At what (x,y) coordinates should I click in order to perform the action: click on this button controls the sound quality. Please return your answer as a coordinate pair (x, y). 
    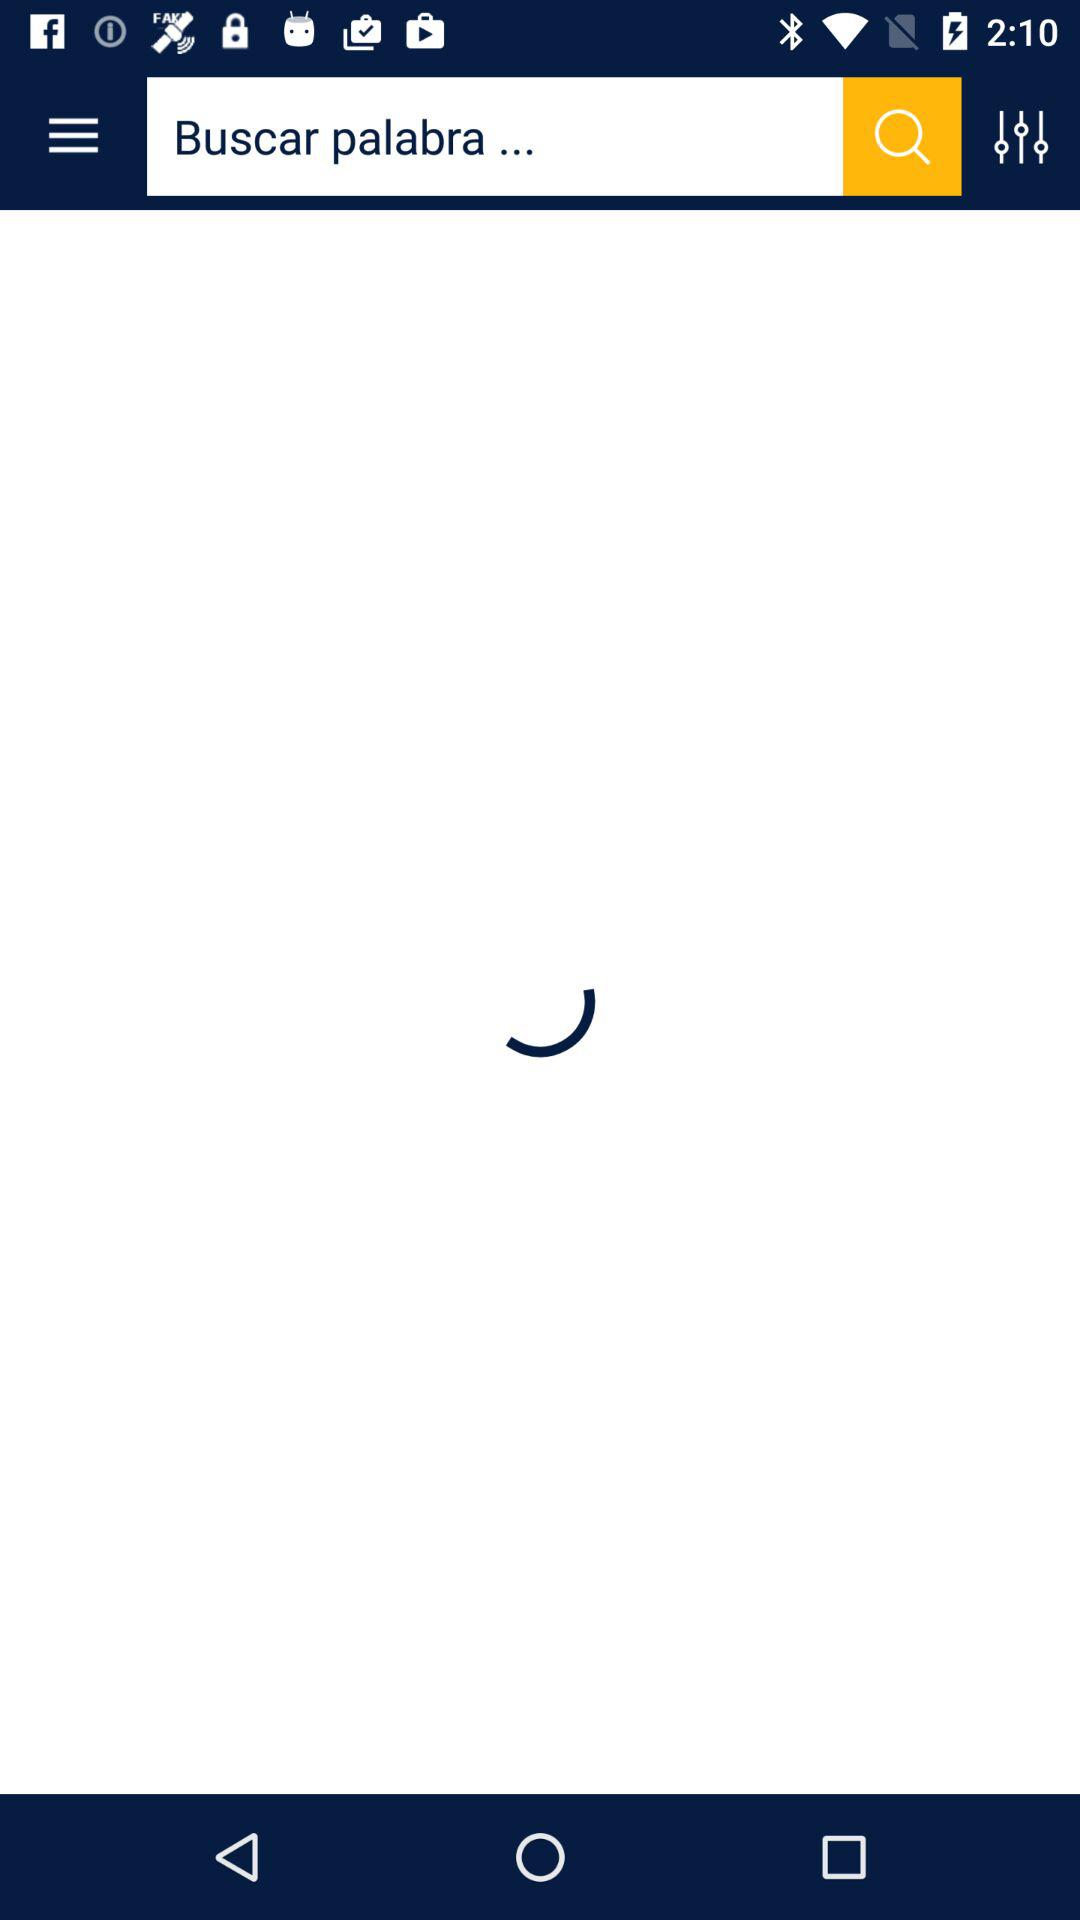
    Looking at the image, I should click on (1020, 136).